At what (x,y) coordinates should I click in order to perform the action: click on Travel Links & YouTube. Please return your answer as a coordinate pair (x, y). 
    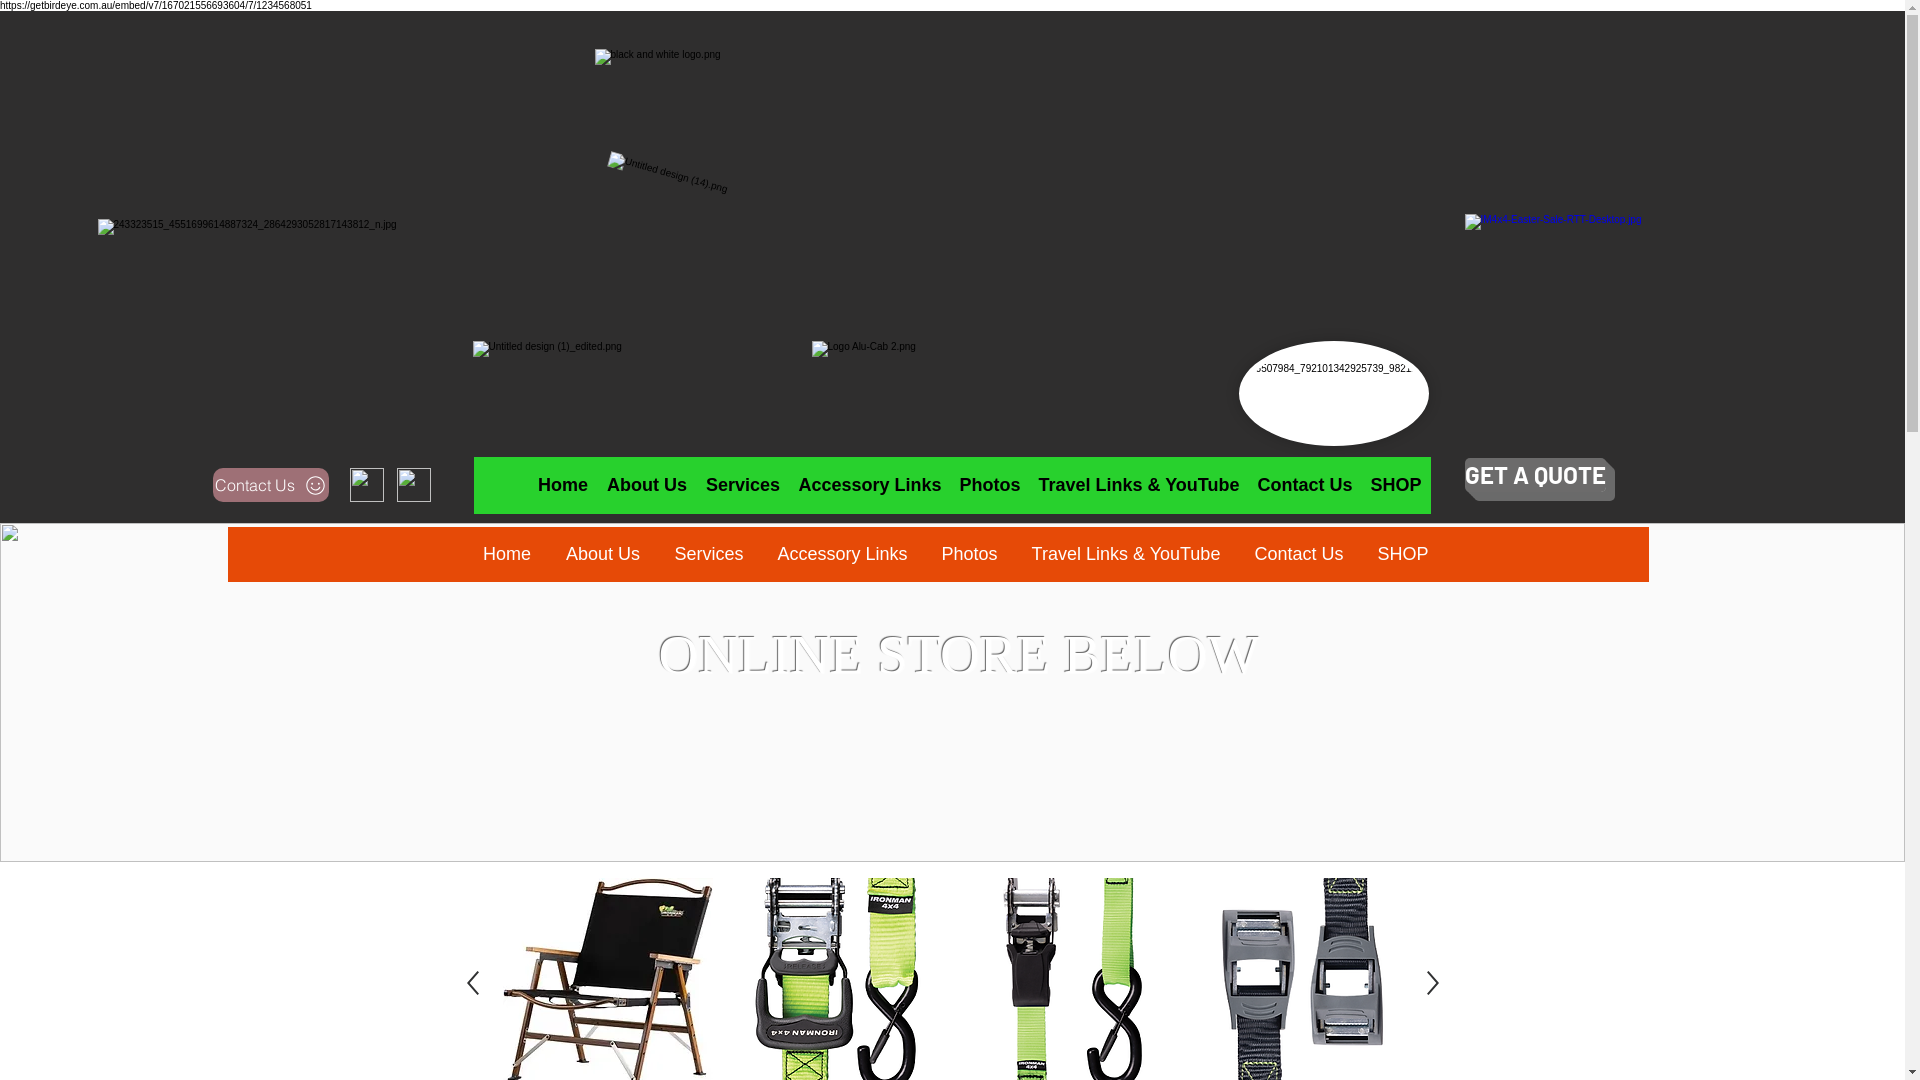
    Looking at the image, I should click on (1125, 554).